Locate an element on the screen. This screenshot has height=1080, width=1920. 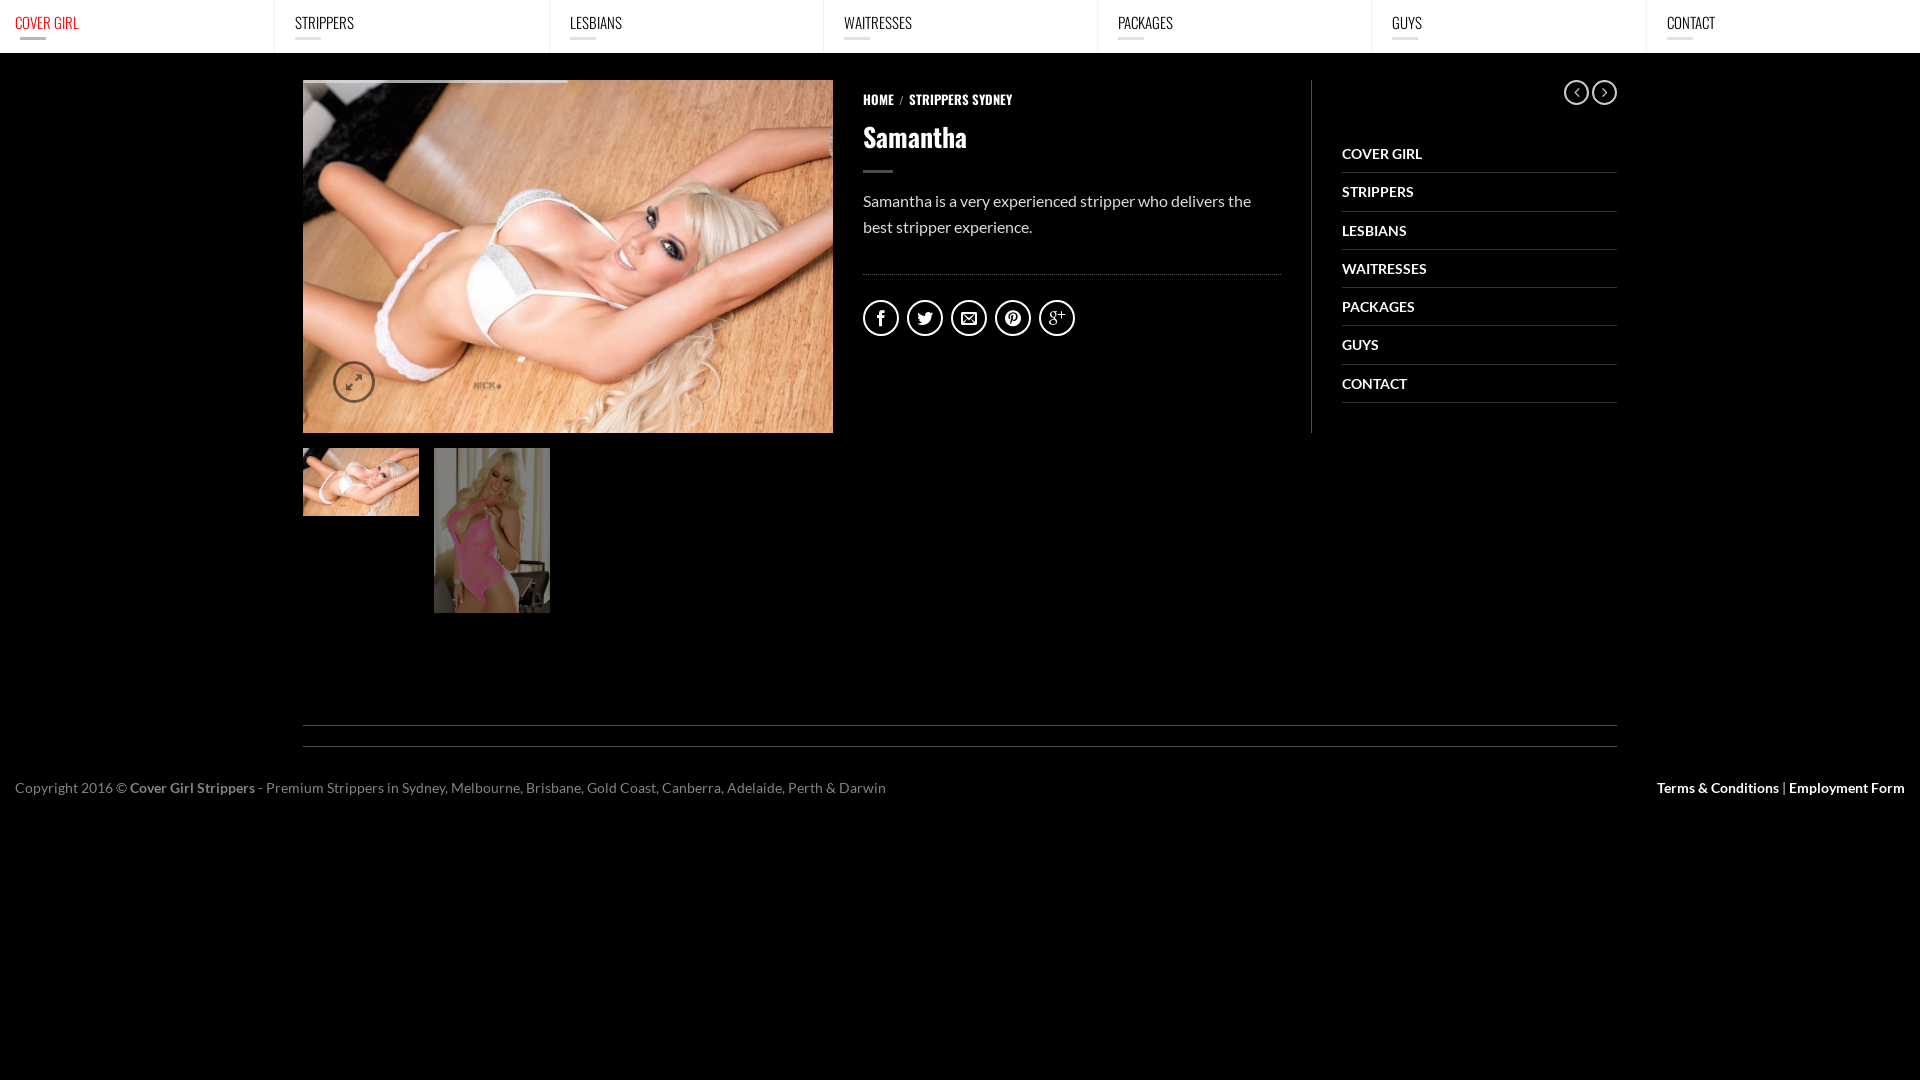
Covergirl full nude strippers Sydney Sam 1 is located at coordinates (568, 254).